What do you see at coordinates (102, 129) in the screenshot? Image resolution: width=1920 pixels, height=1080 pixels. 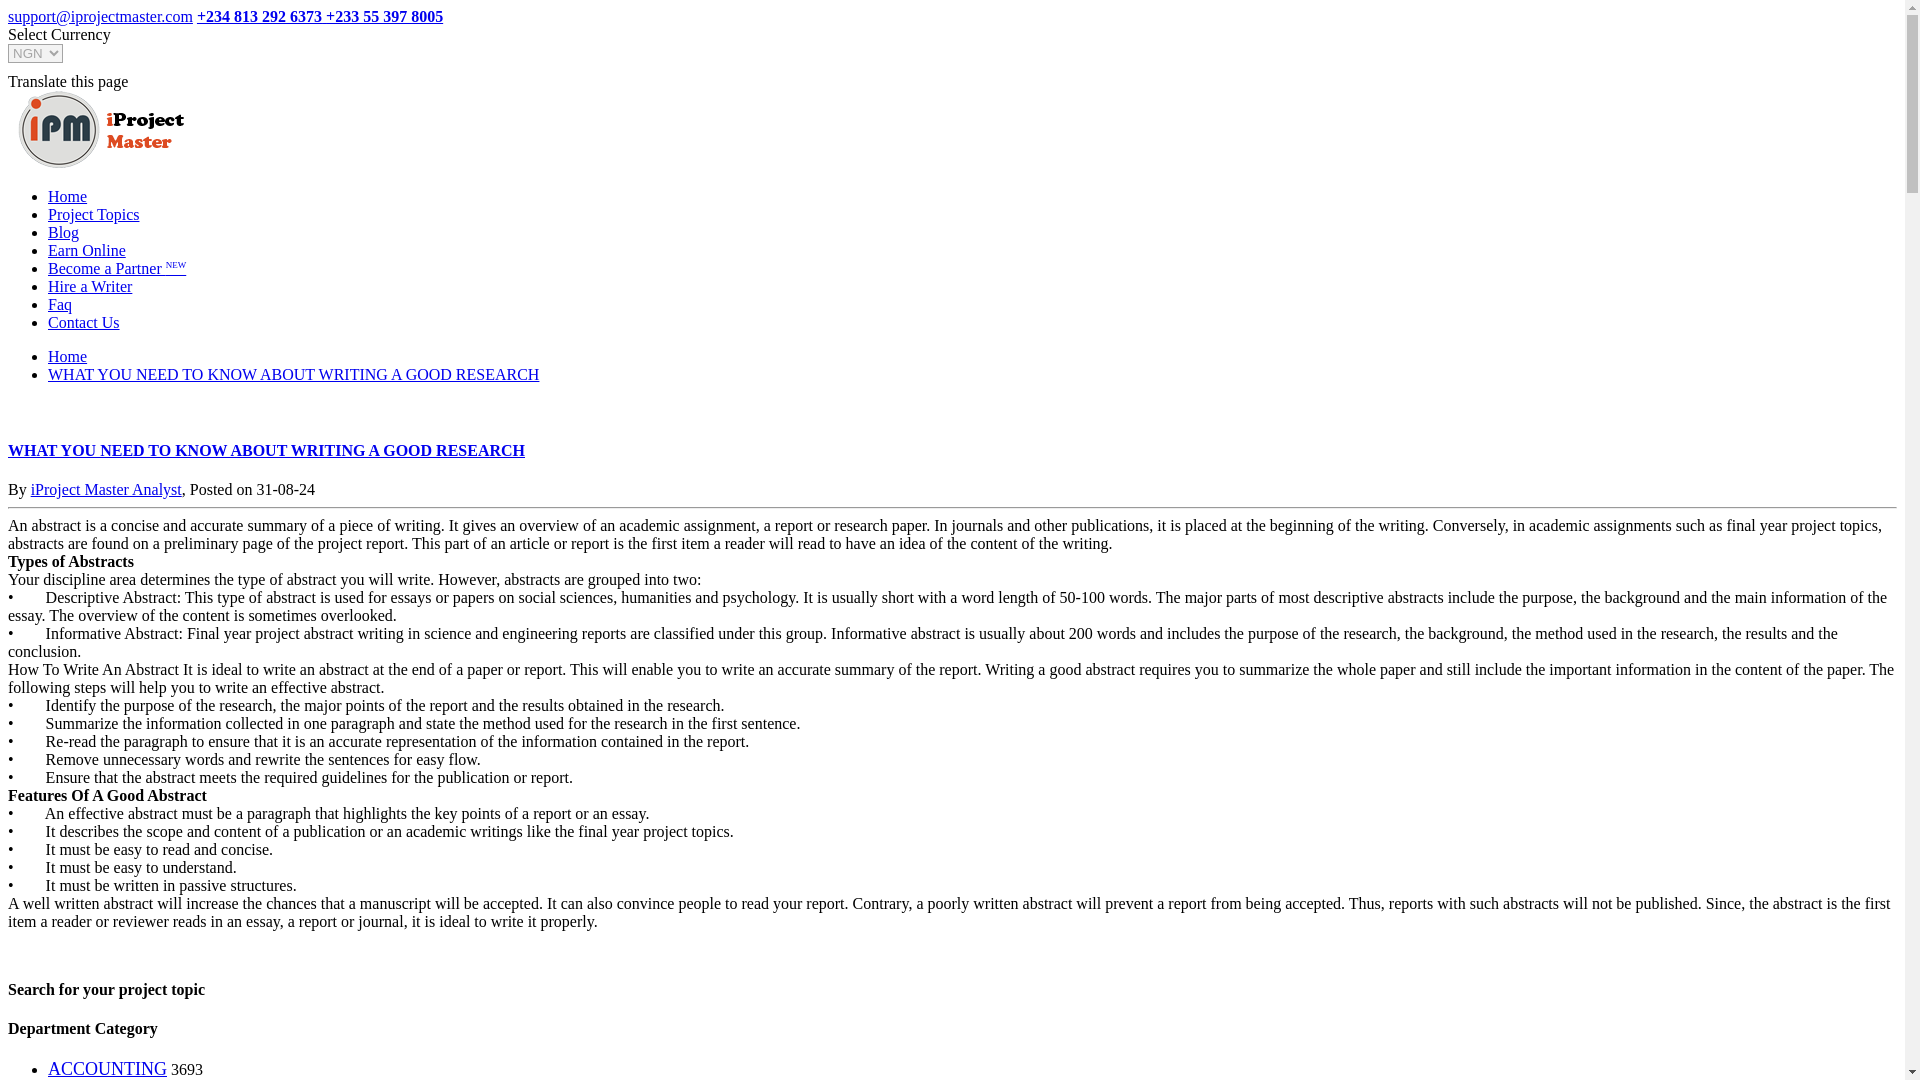 I see `Project Topics` at bounding box center [102, 129].